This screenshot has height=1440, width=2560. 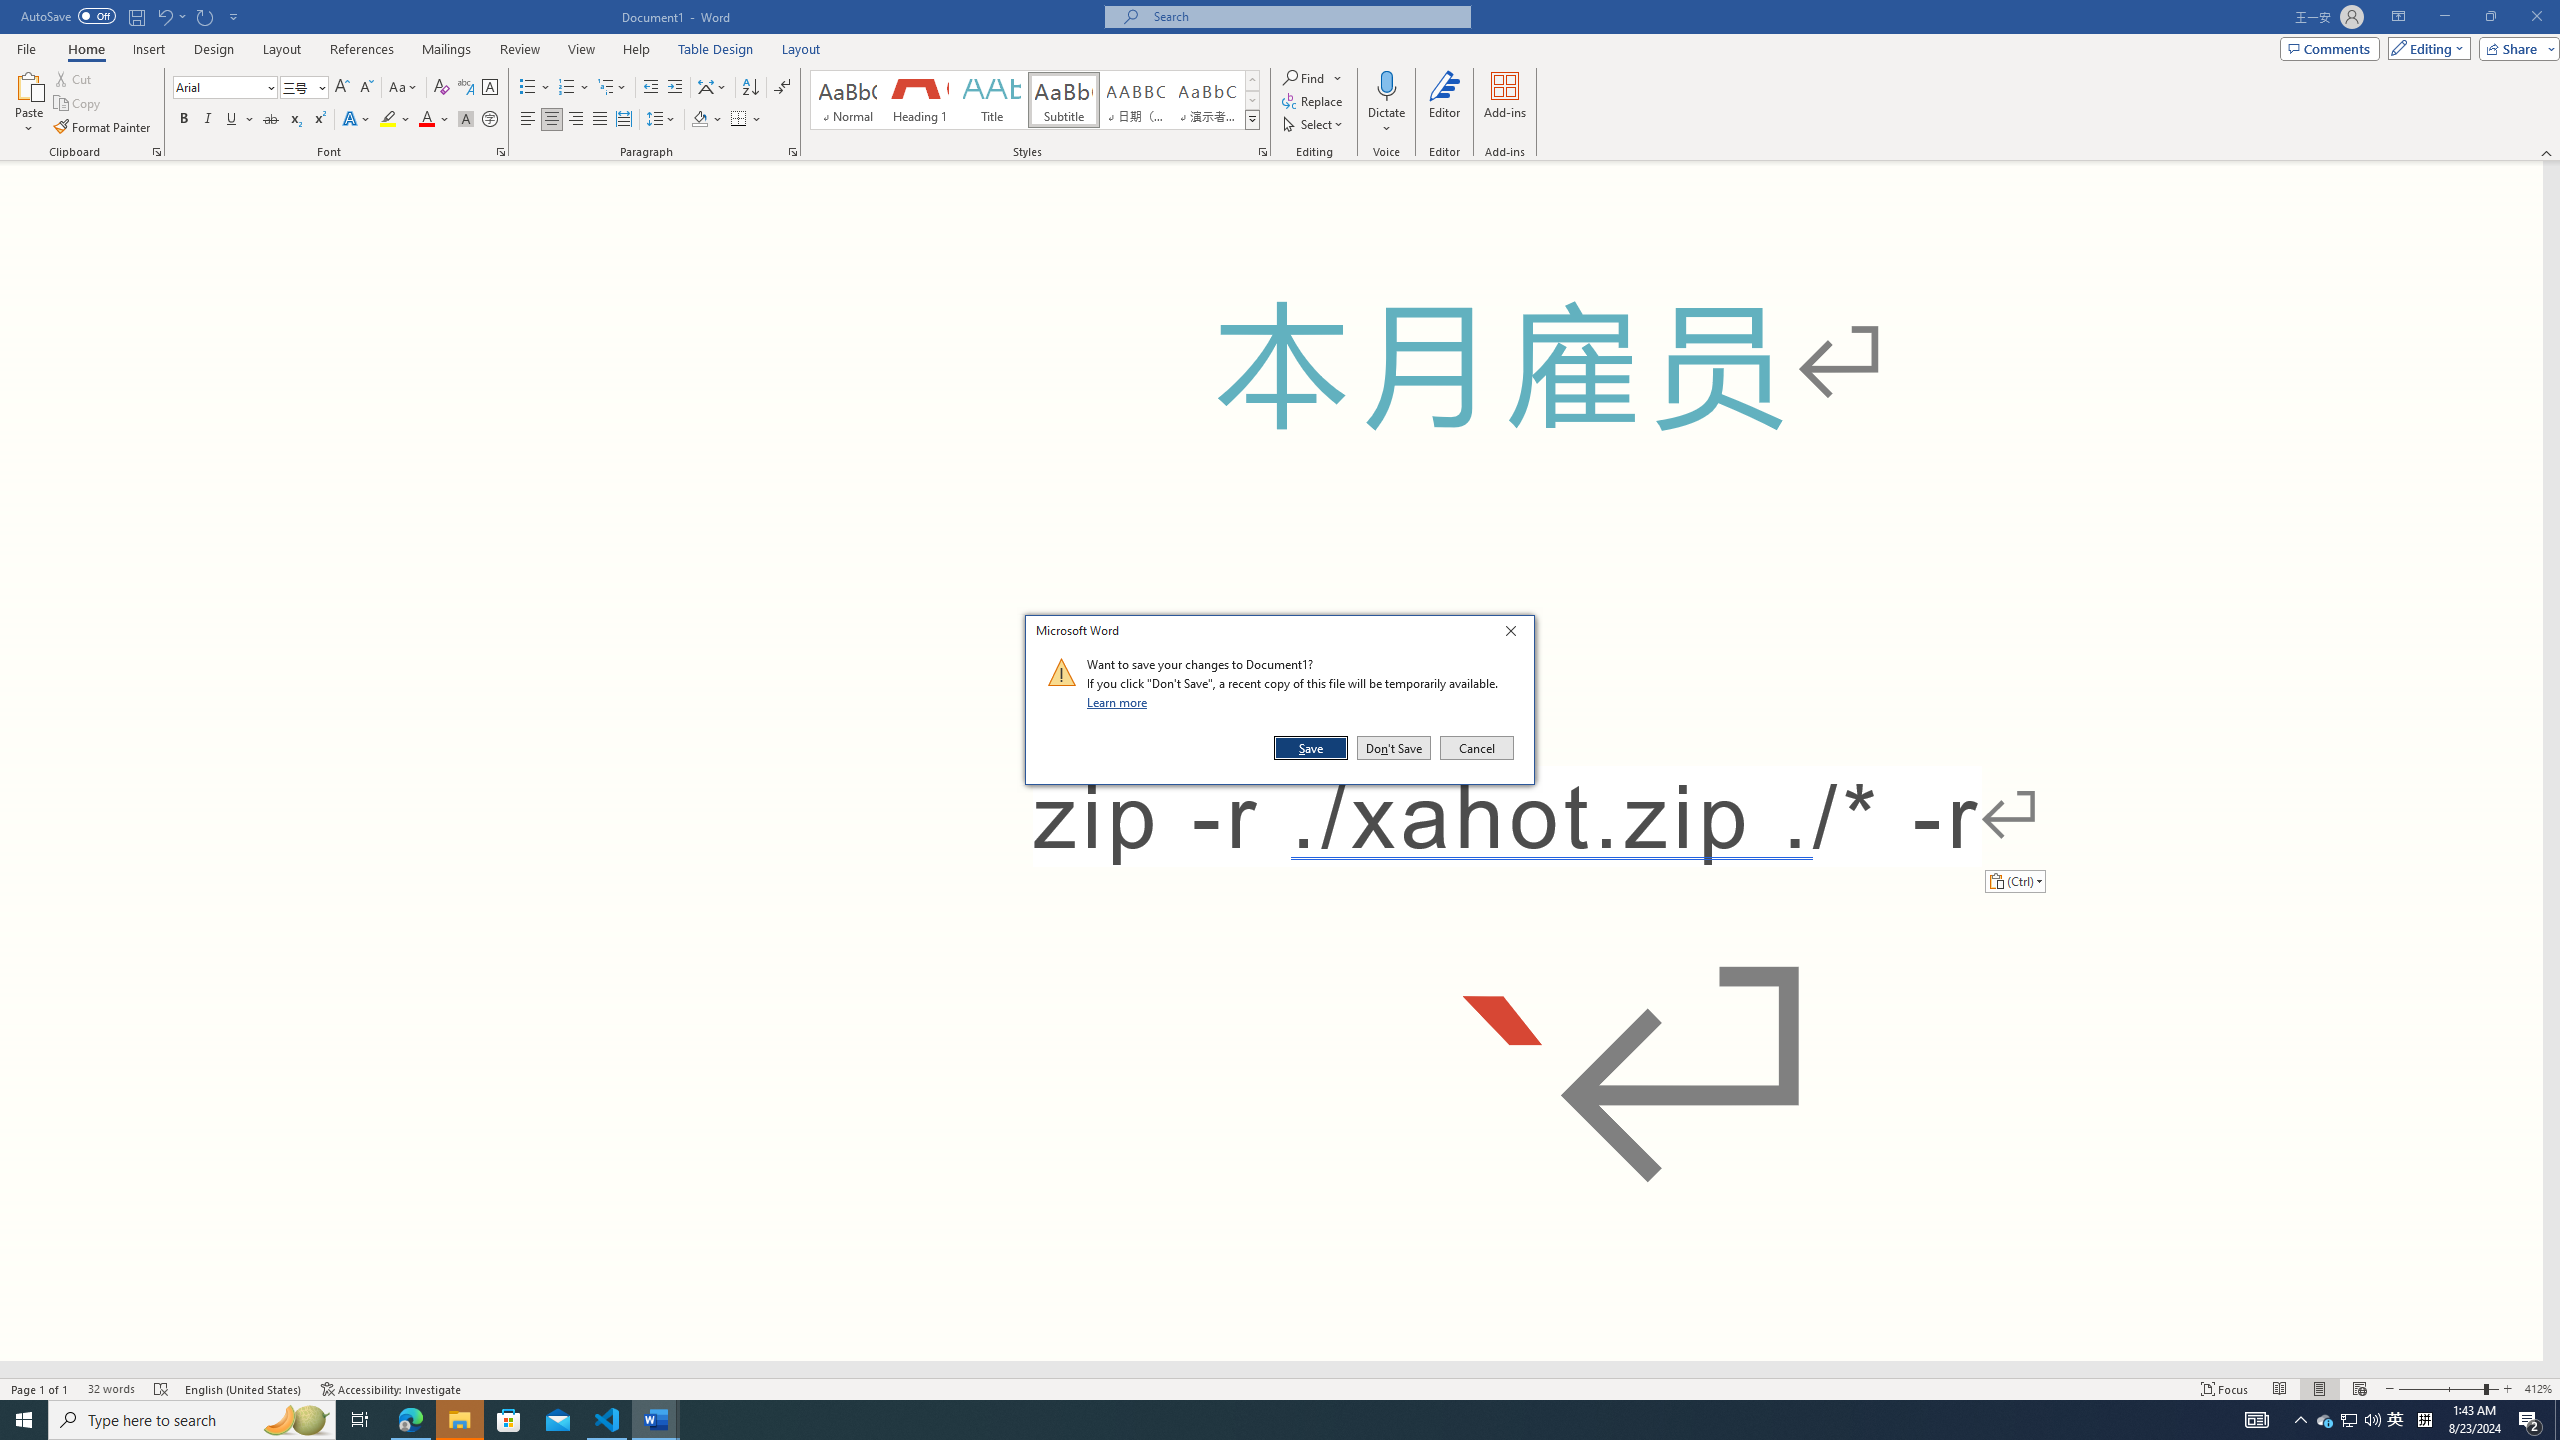 I want to click on Word Count 32 words, so click(x=111, y=1389).